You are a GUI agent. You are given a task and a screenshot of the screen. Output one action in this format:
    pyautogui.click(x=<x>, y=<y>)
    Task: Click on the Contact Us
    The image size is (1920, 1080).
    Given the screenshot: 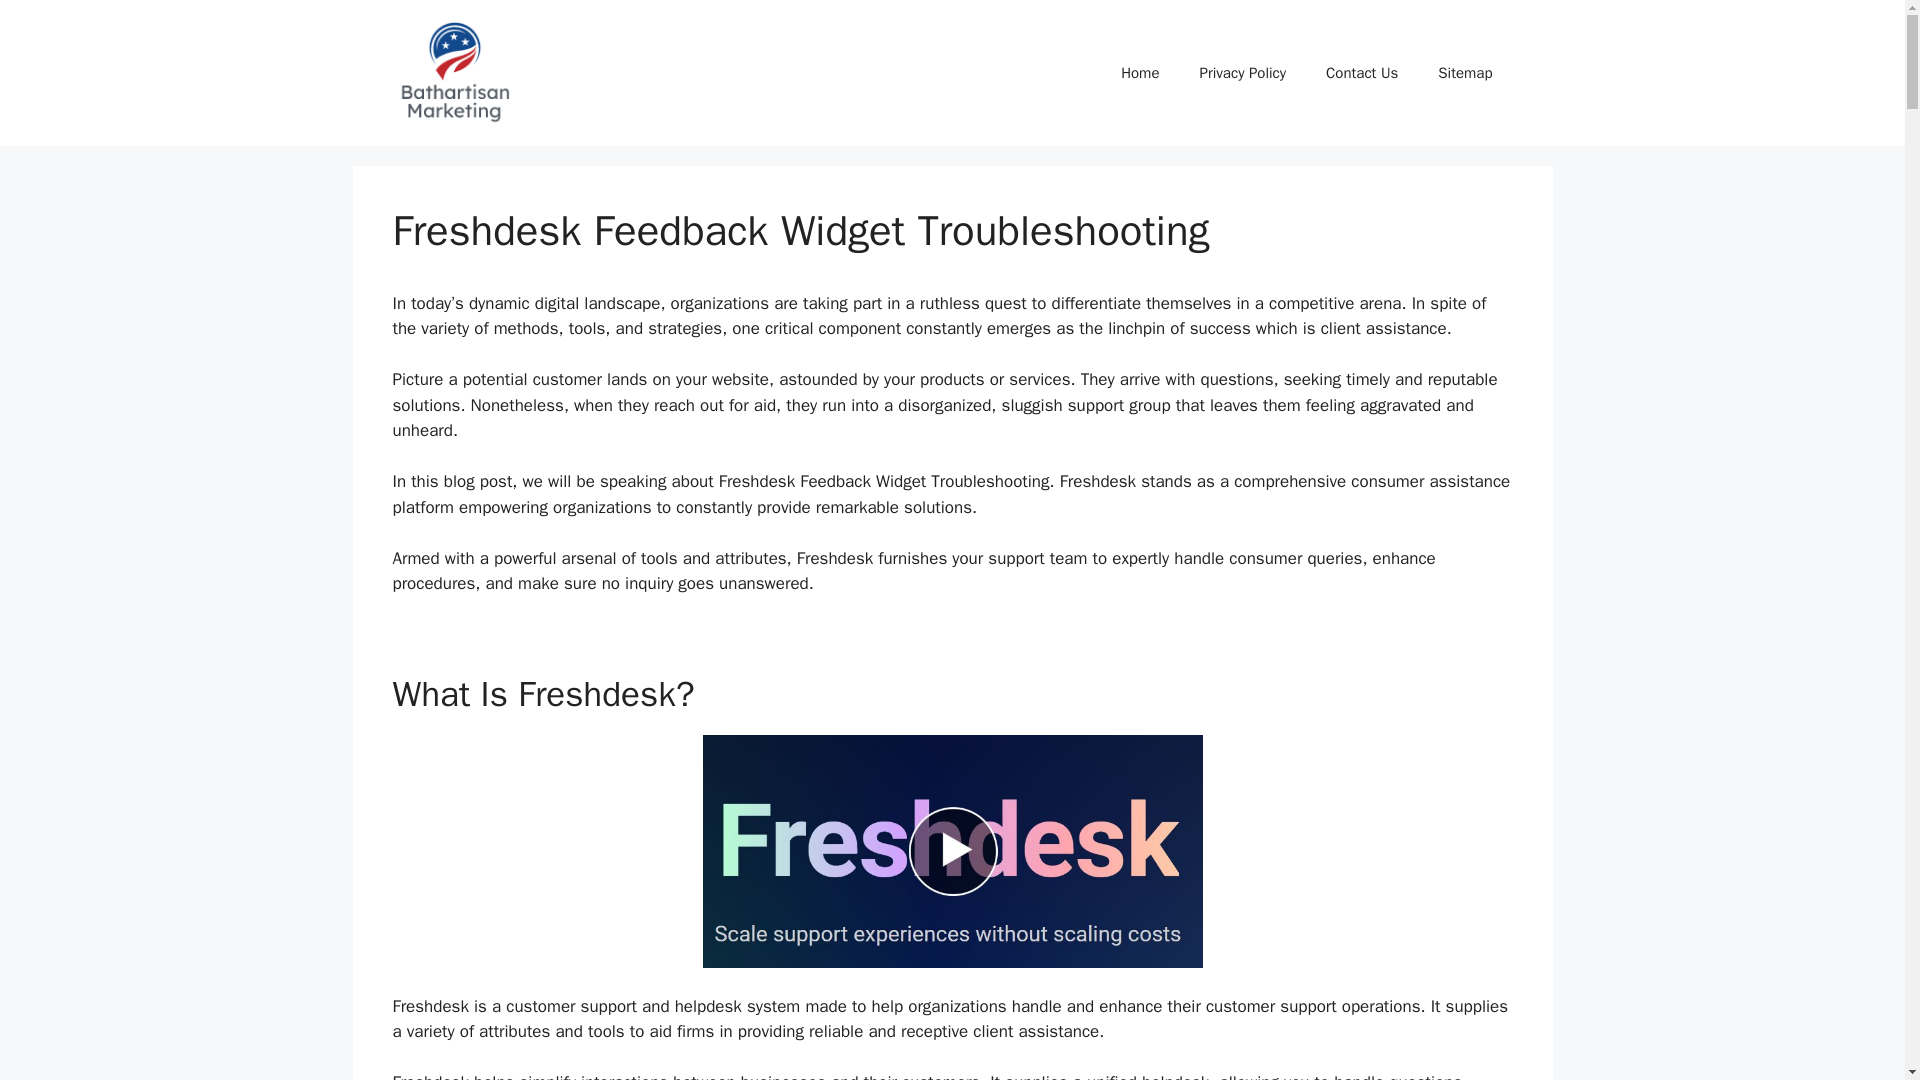 What is the action you would take?
    pyautogui.click(x=1362, y=72)
    